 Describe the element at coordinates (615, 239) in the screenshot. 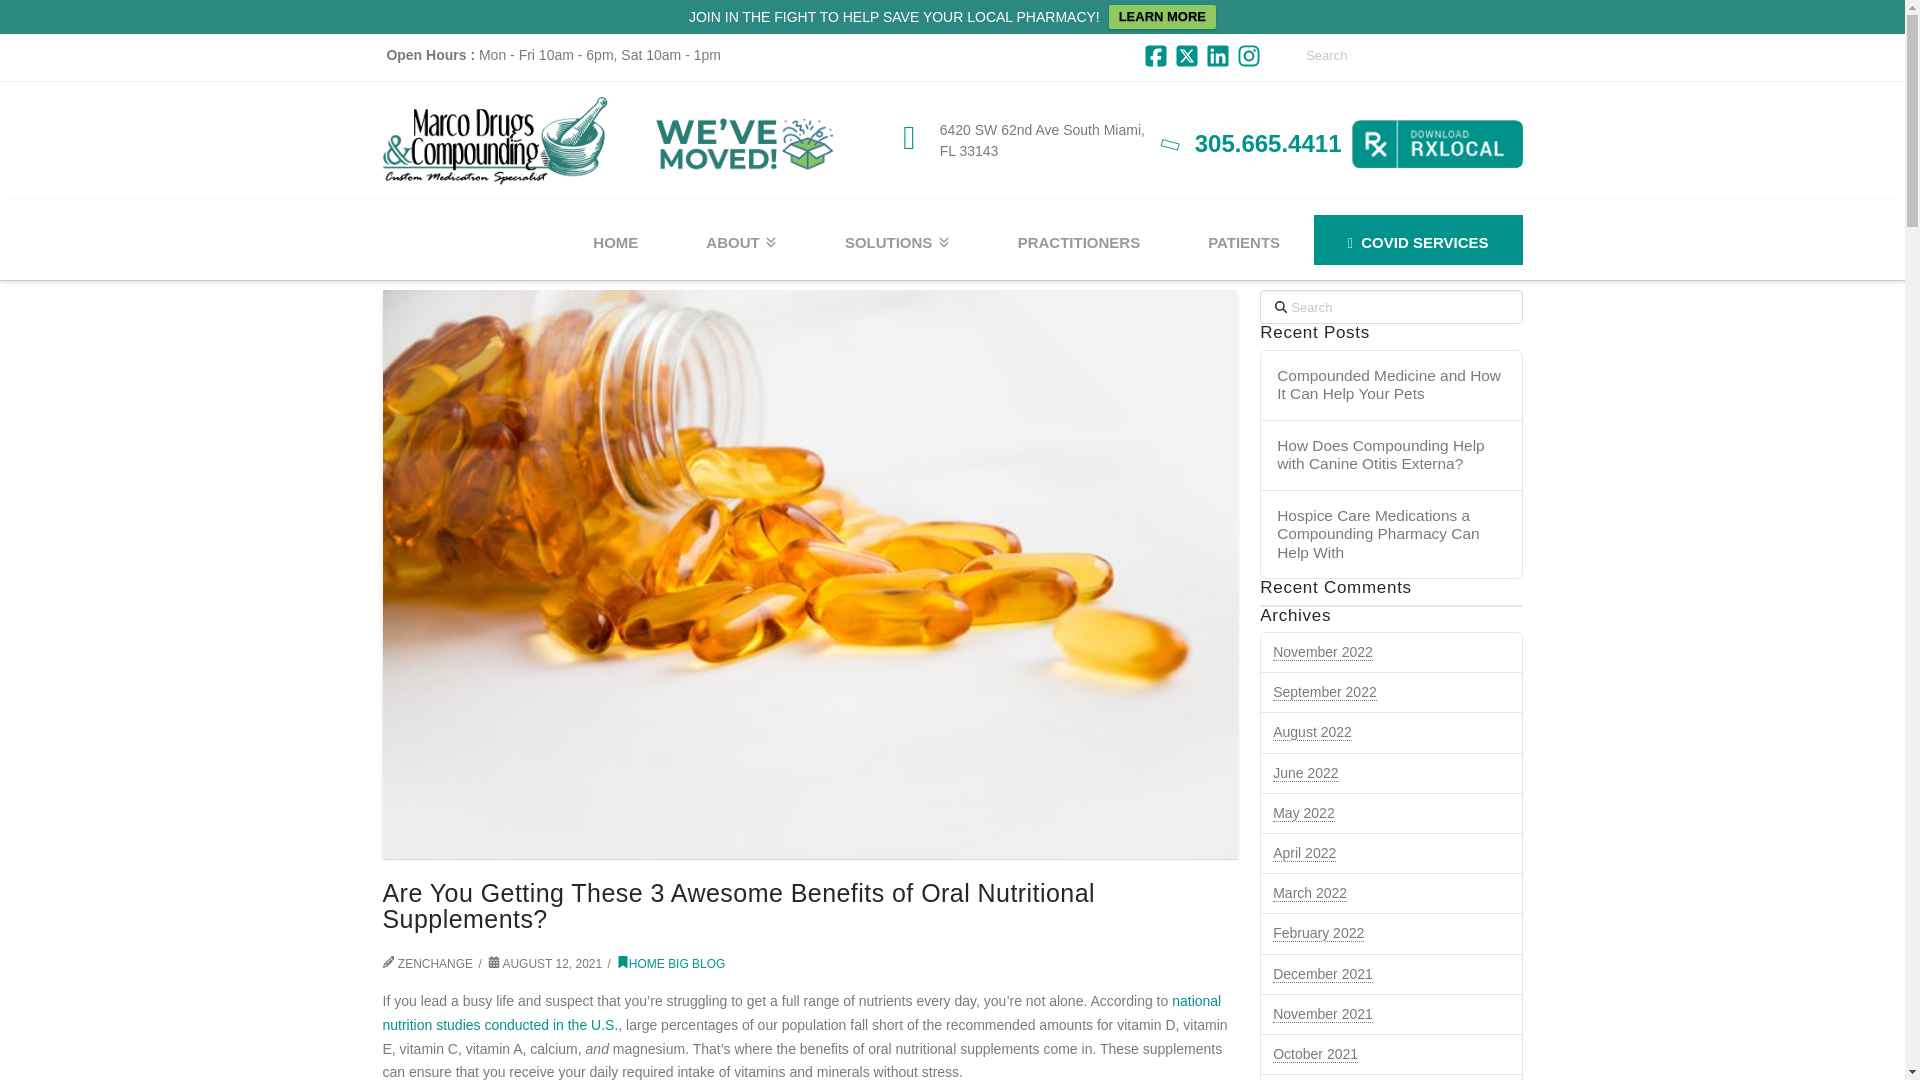

I see `HOME` at that location.